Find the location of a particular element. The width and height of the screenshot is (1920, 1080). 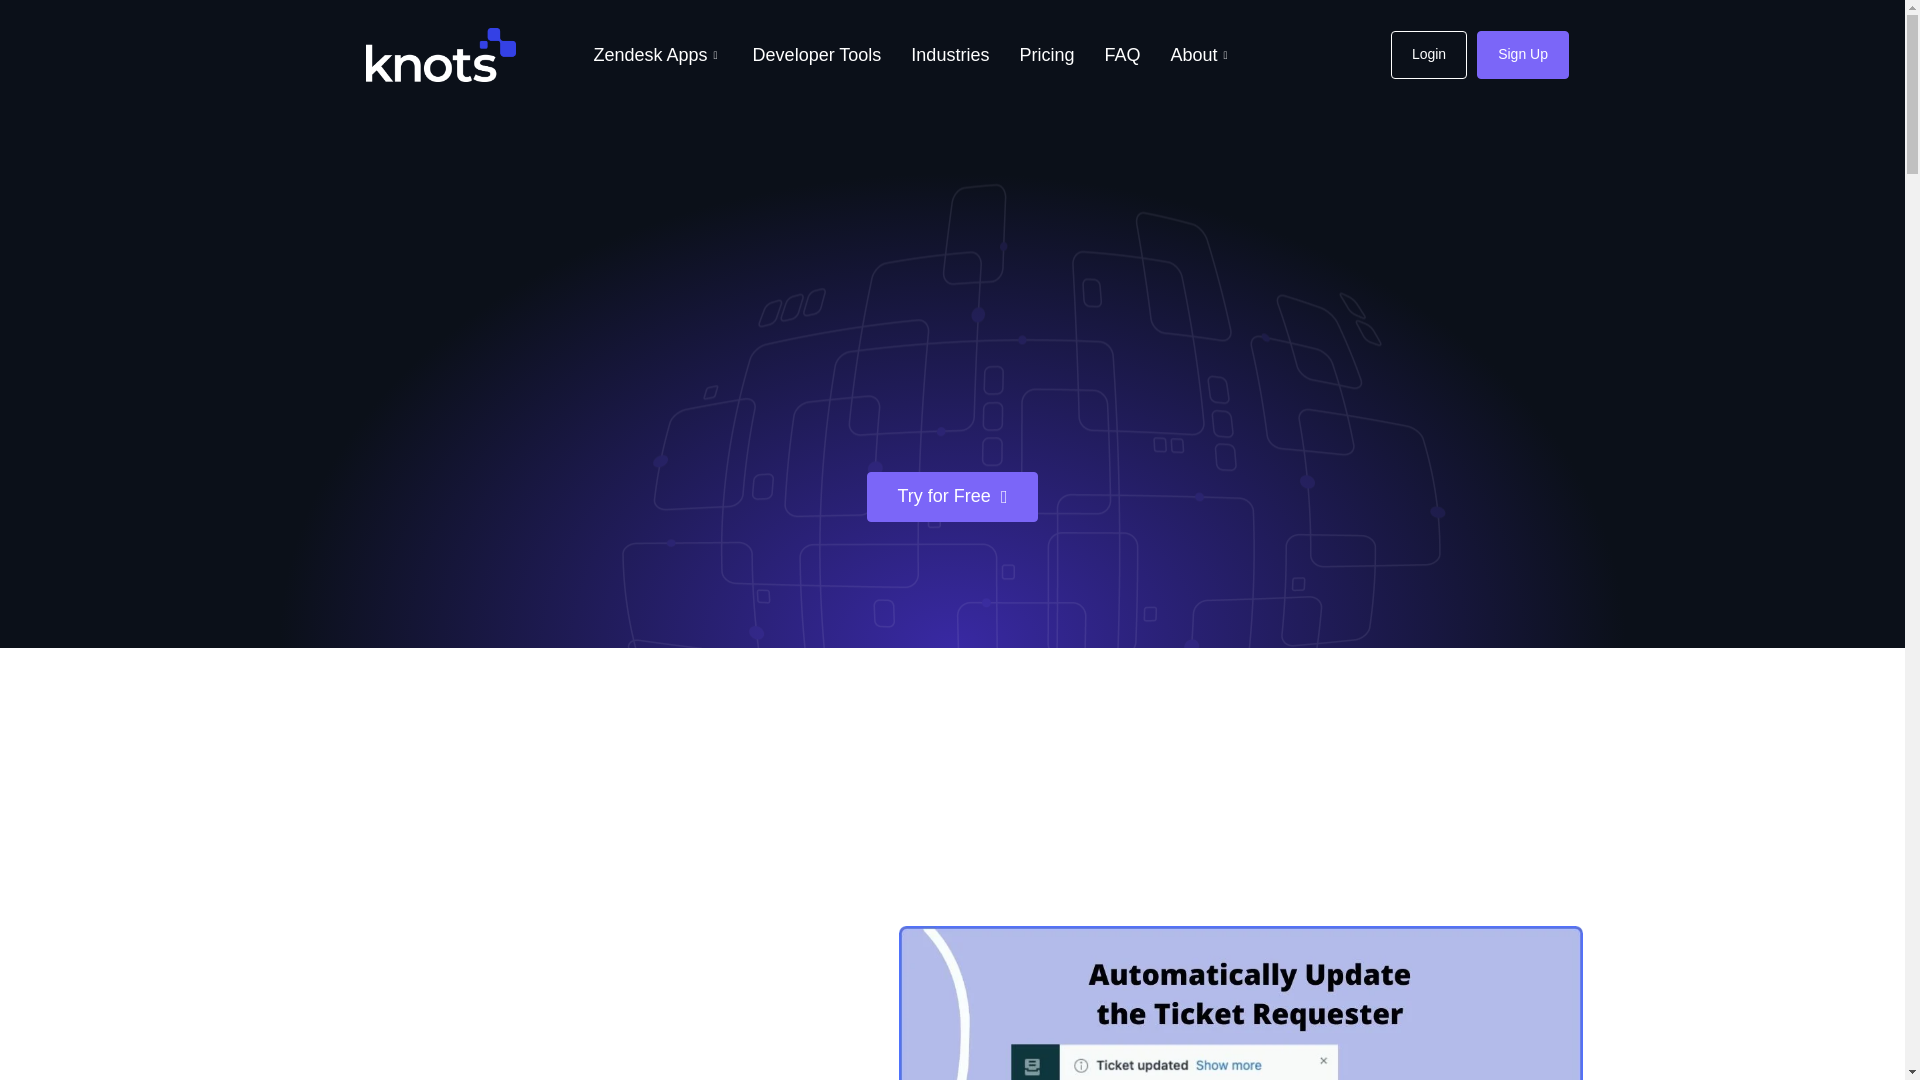

Zendesk Apps is located at coordinates (657, 55).